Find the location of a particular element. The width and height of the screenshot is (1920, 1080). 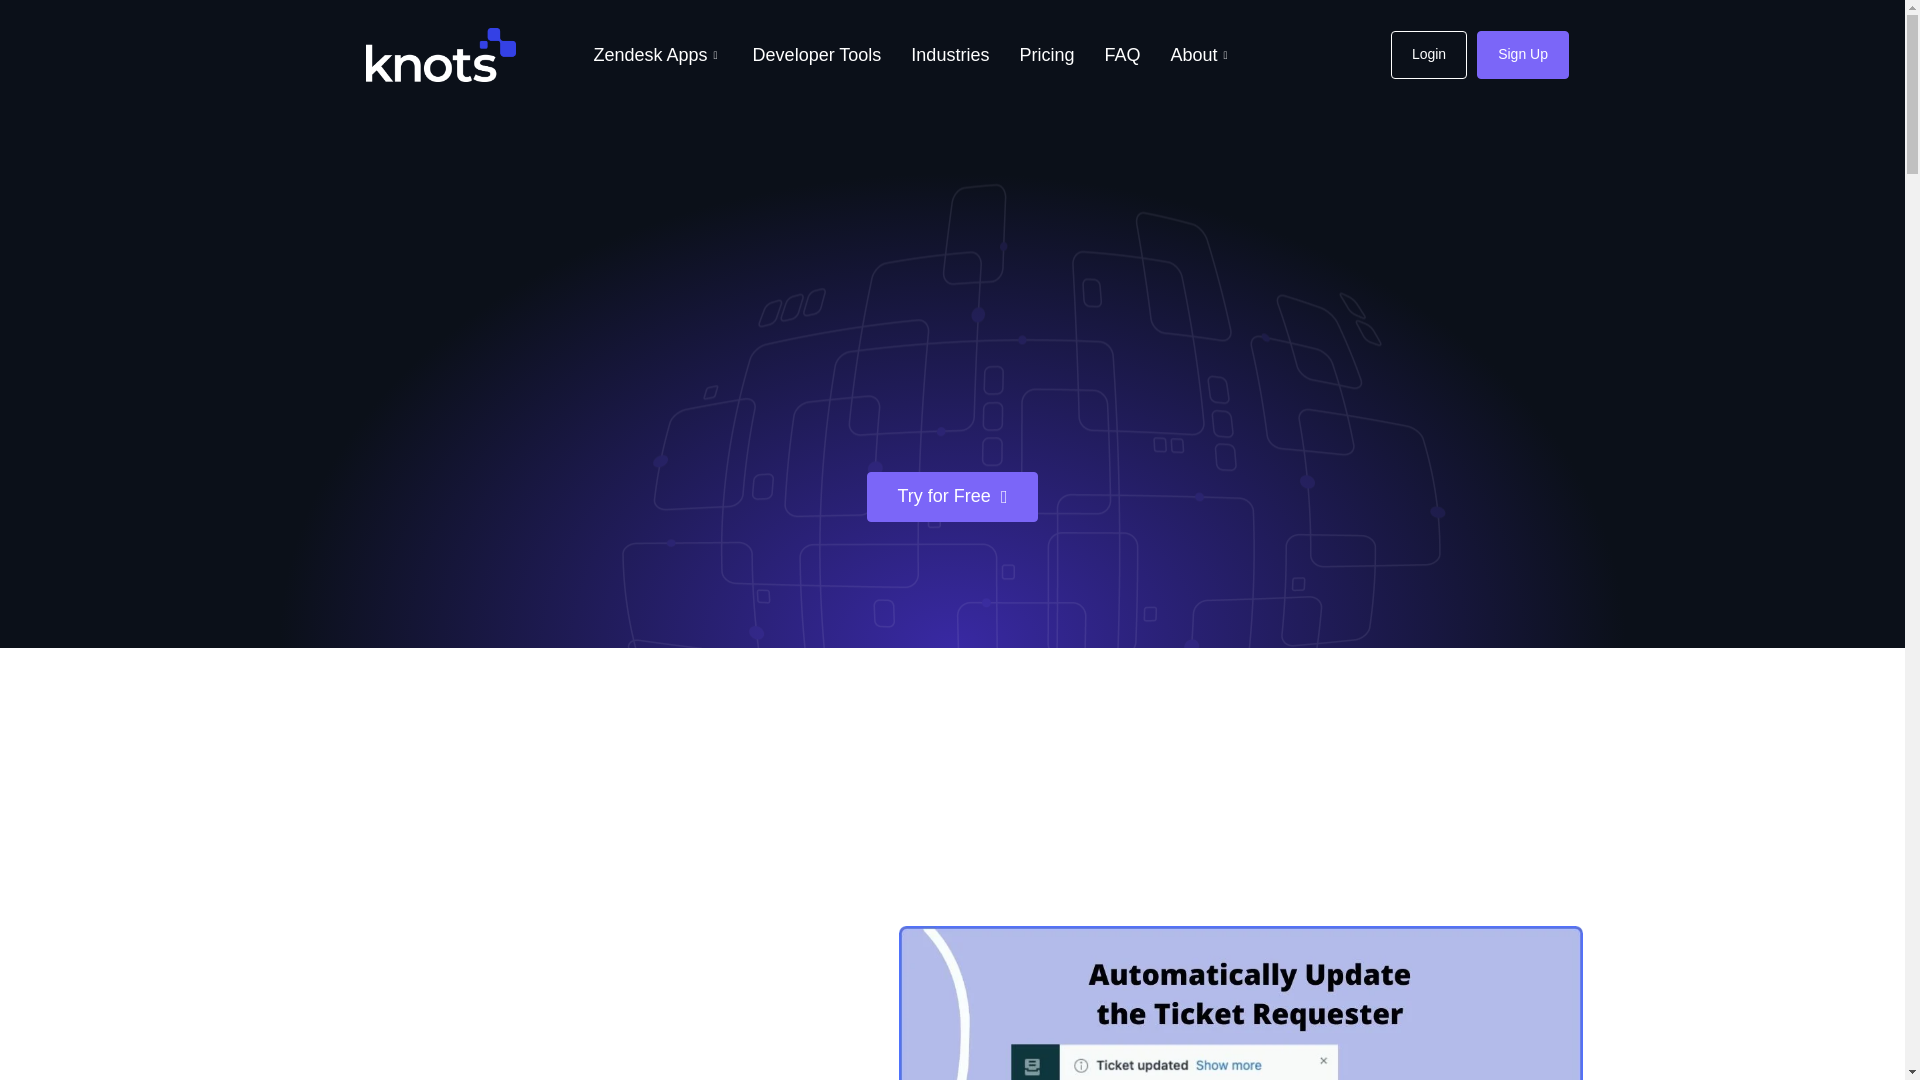

Zendesk Apps is located at coordinates (657, 55).